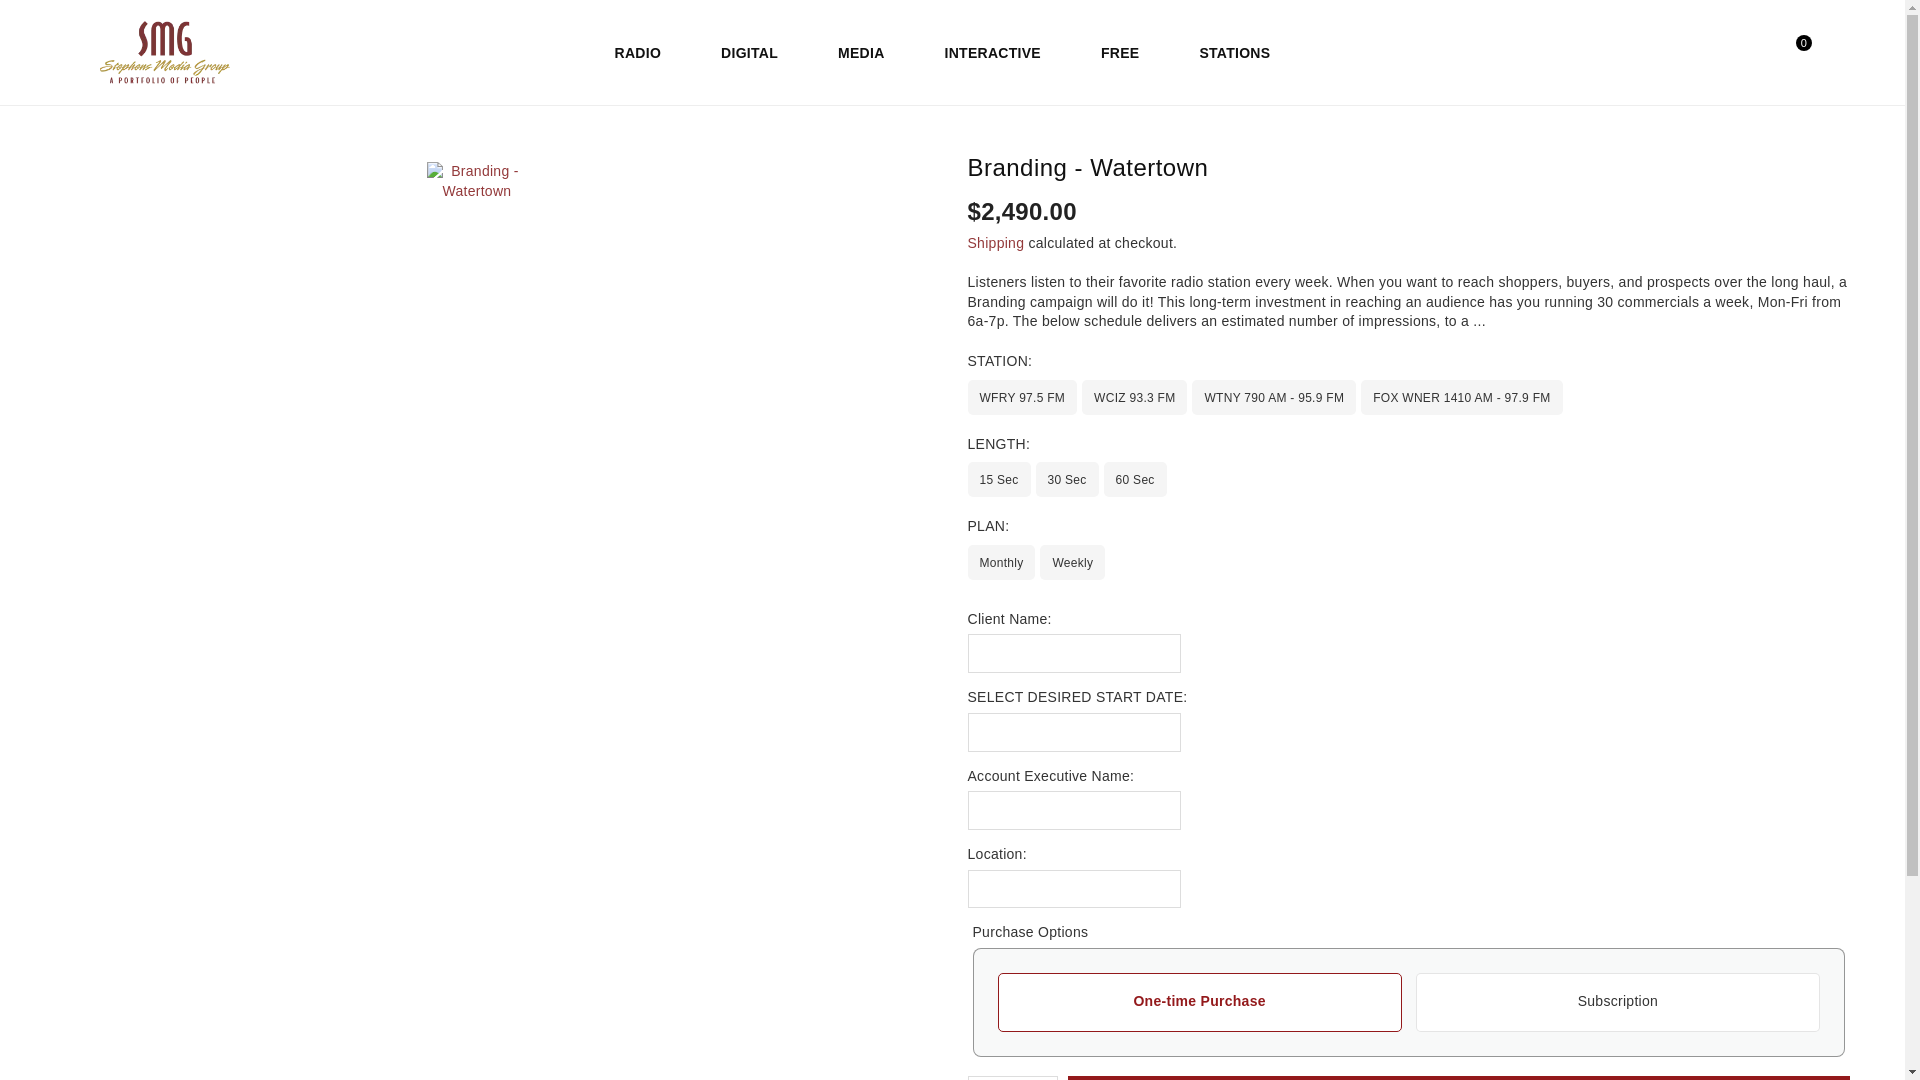 The height and width of the screenshot is (1080, 1920). What do you see at coordinates (1120, 52) in the screenshot?
I see `FREE` at bounding box center [1120, 52].